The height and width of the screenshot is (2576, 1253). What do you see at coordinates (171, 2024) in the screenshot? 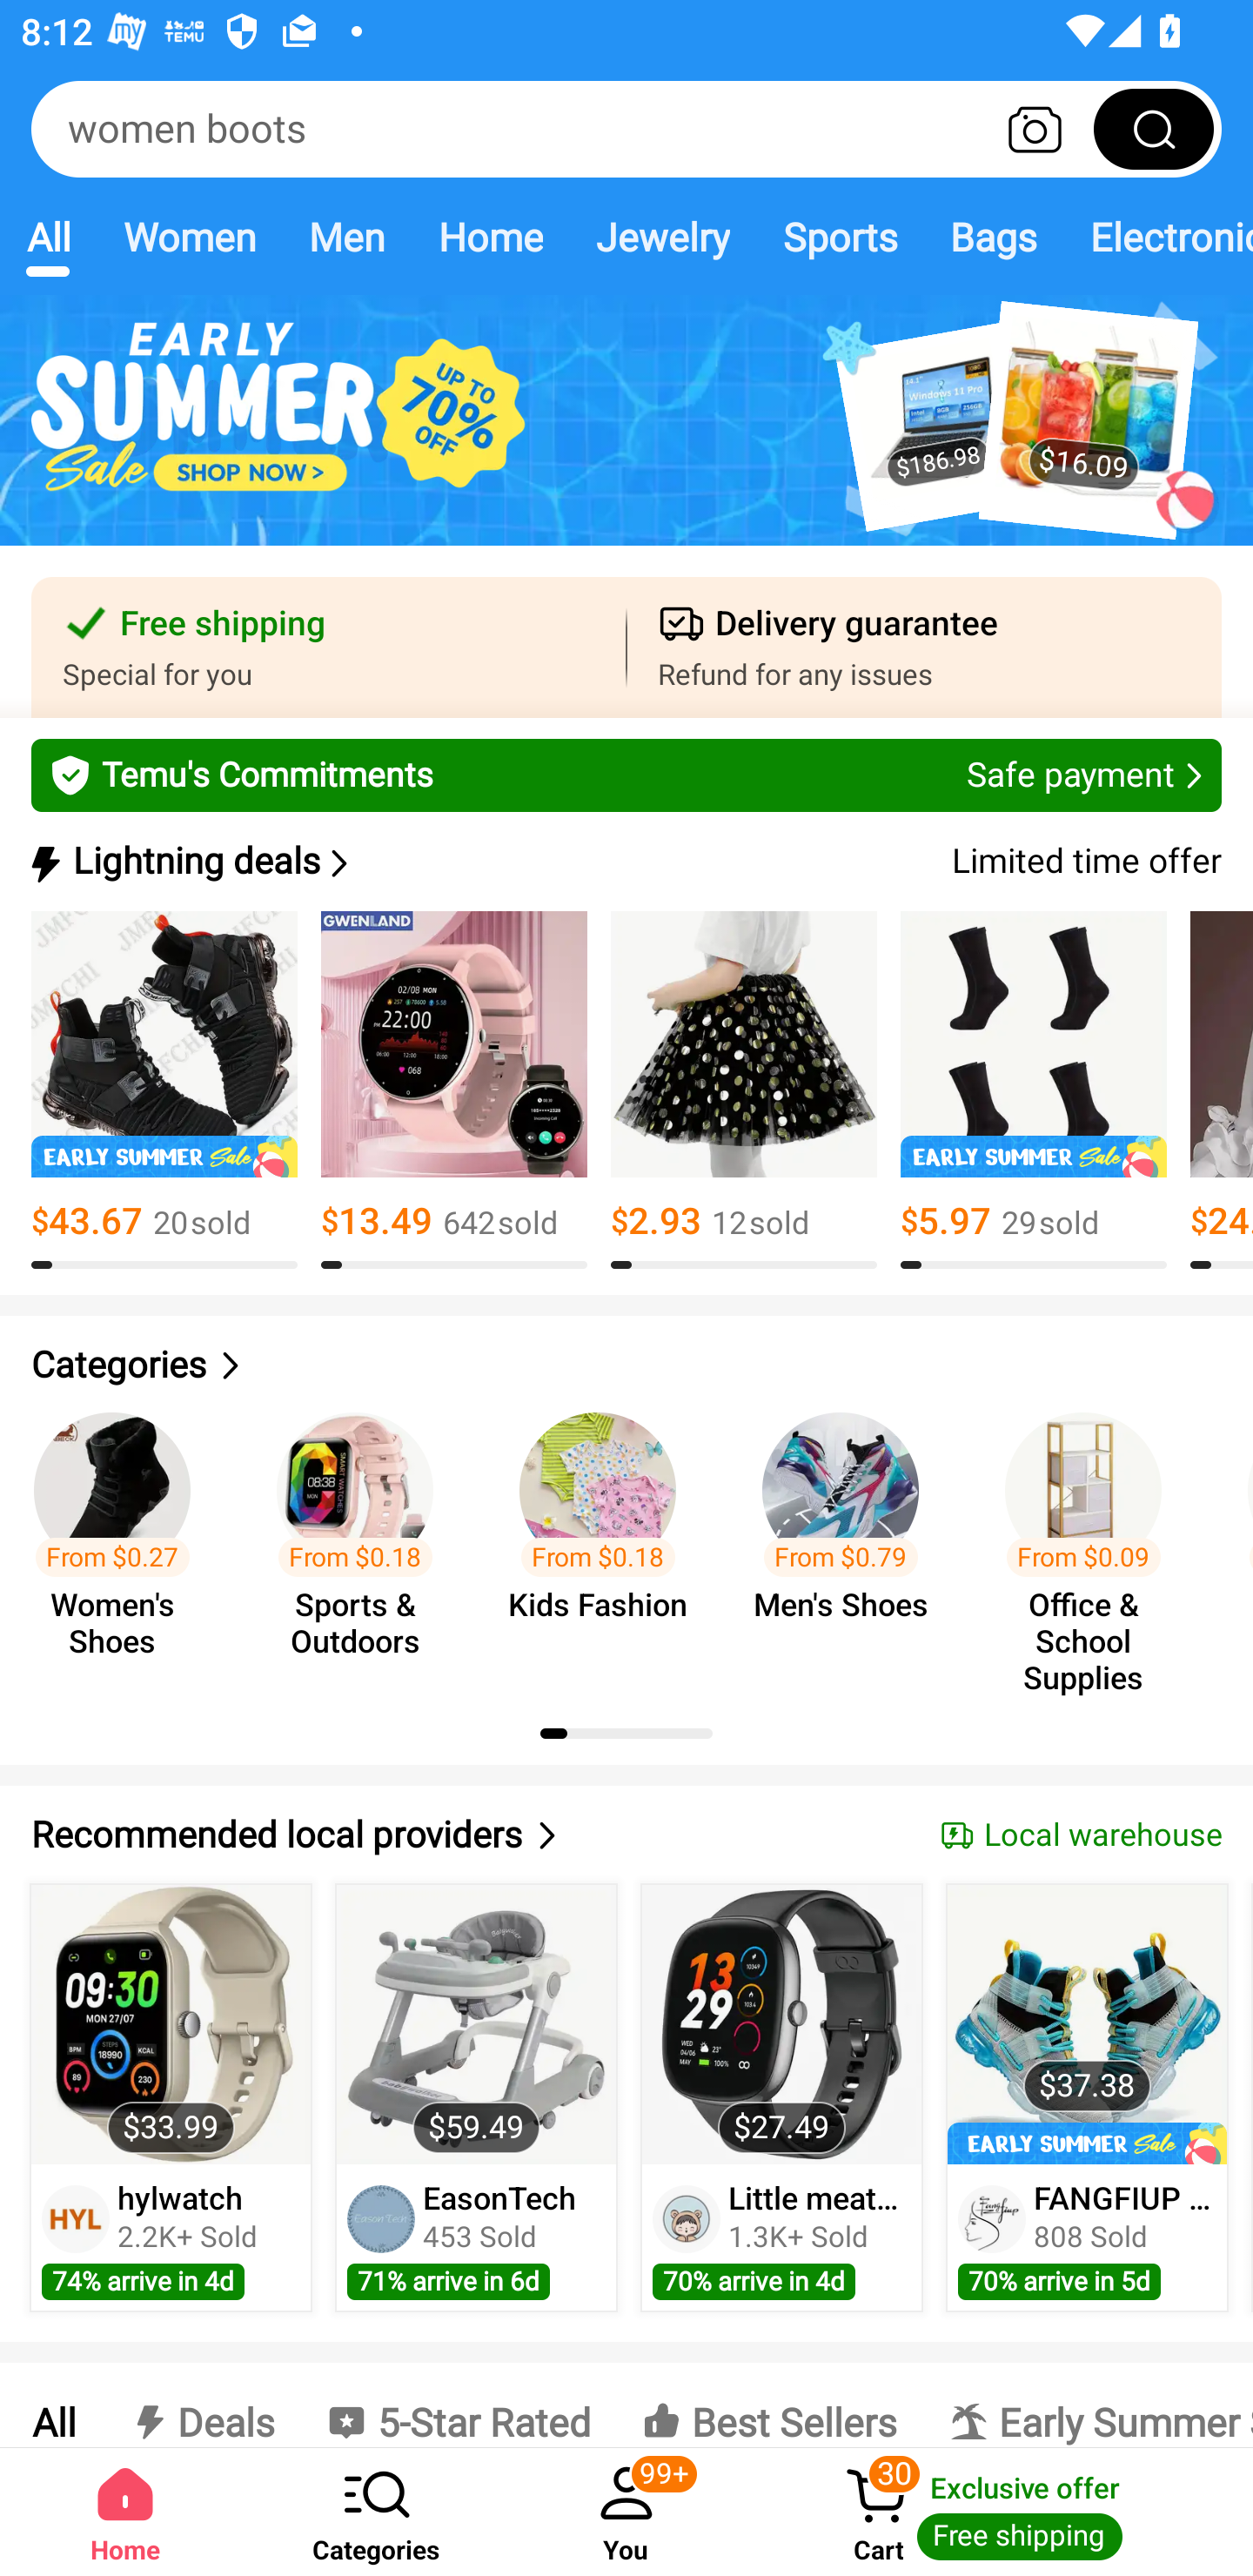
I see `$33.99` at bounding box center [171, 2024].